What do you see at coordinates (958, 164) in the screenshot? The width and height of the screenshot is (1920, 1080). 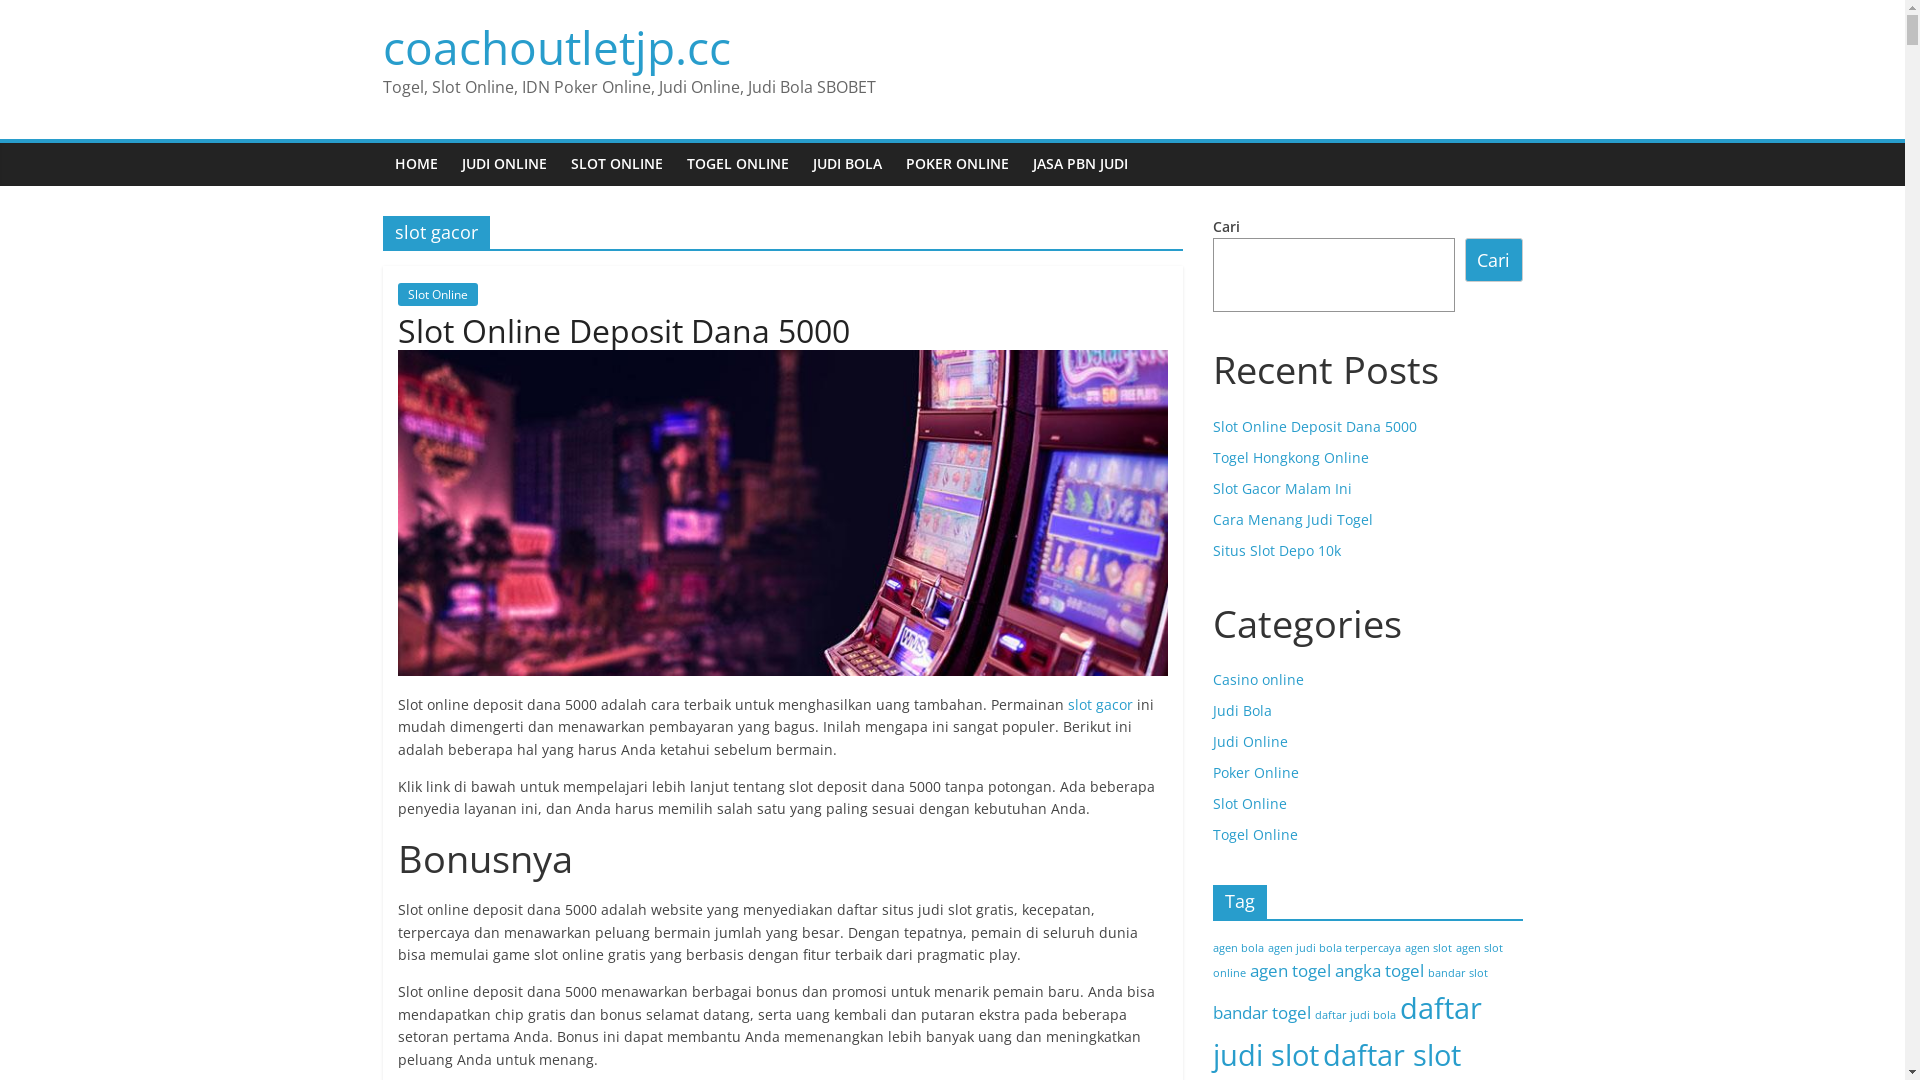 I see `POKER ONLINE` at bounding box center [958, 164].